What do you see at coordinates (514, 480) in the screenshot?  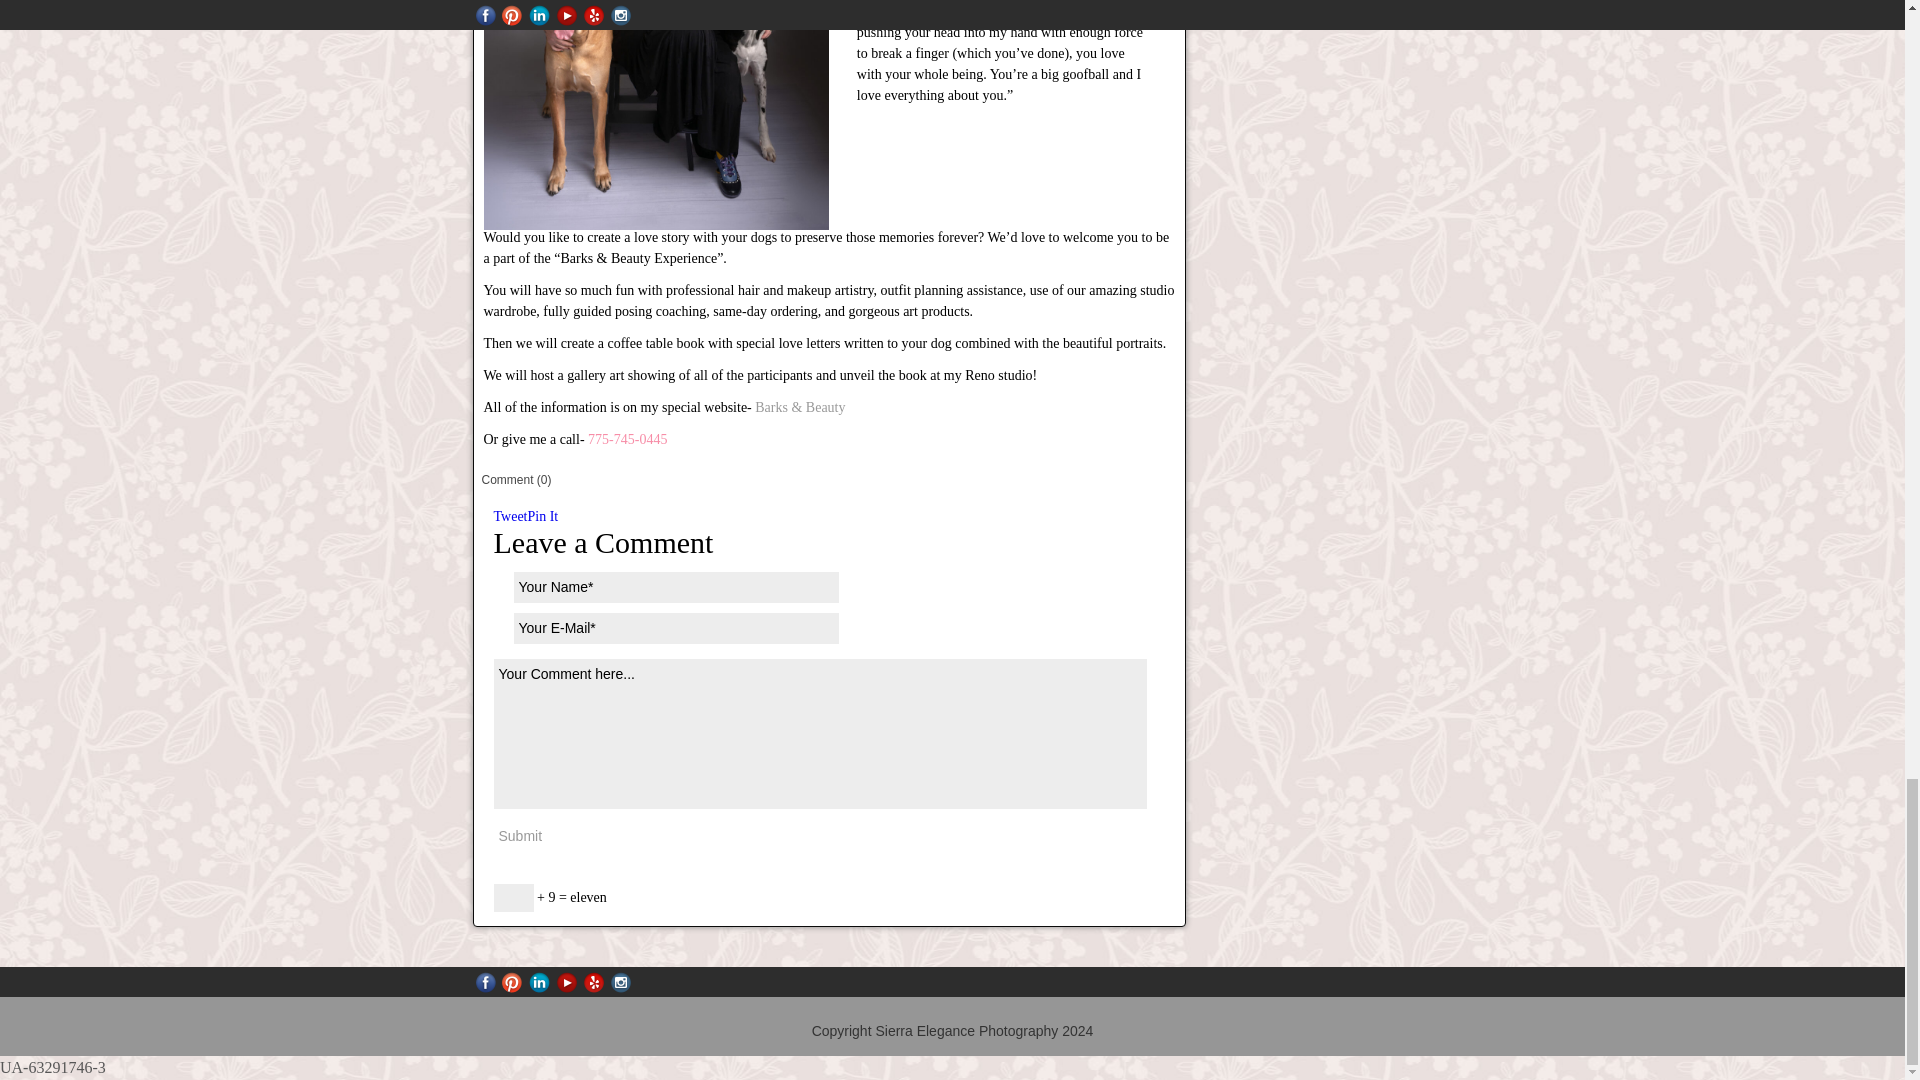 I see `Comment` at bounding box center [514, 480].